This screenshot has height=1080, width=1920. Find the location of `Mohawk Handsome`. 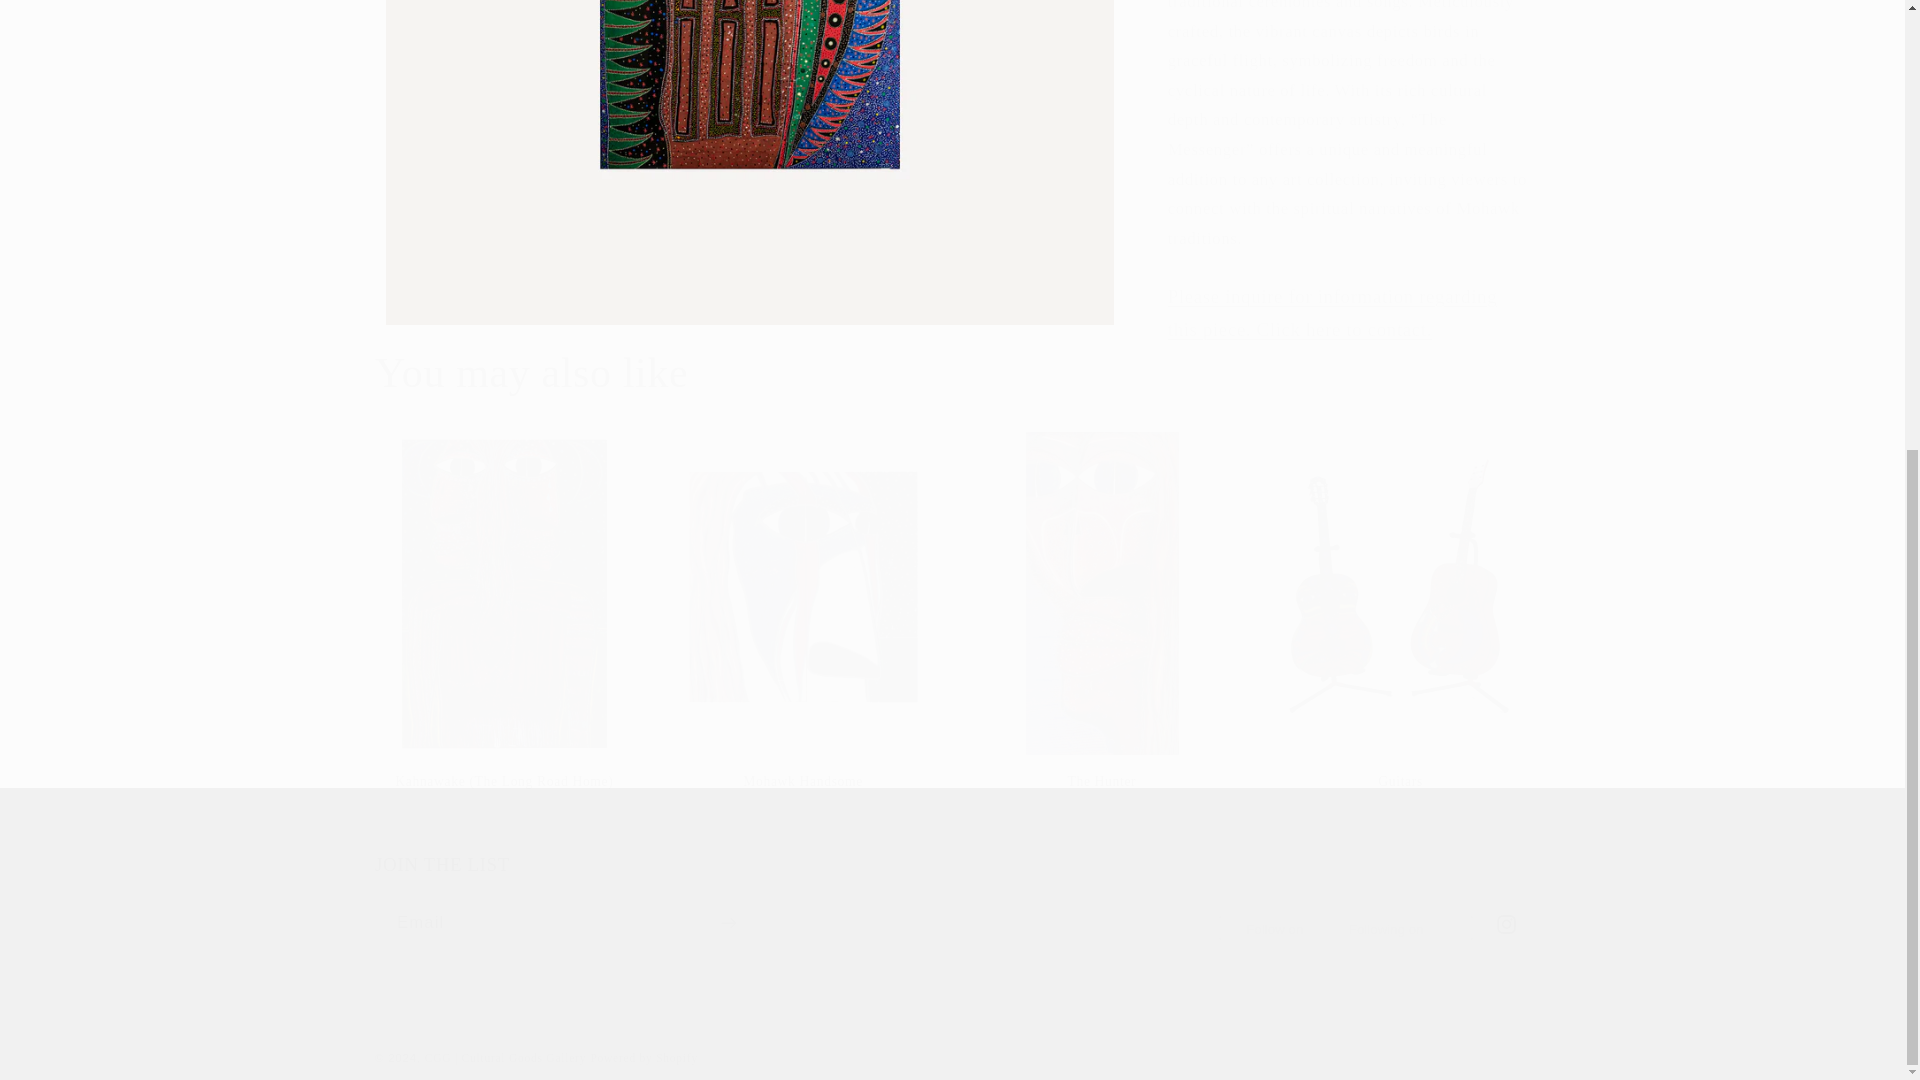

Mohawk Handsome is located at coordinates (803, 782).